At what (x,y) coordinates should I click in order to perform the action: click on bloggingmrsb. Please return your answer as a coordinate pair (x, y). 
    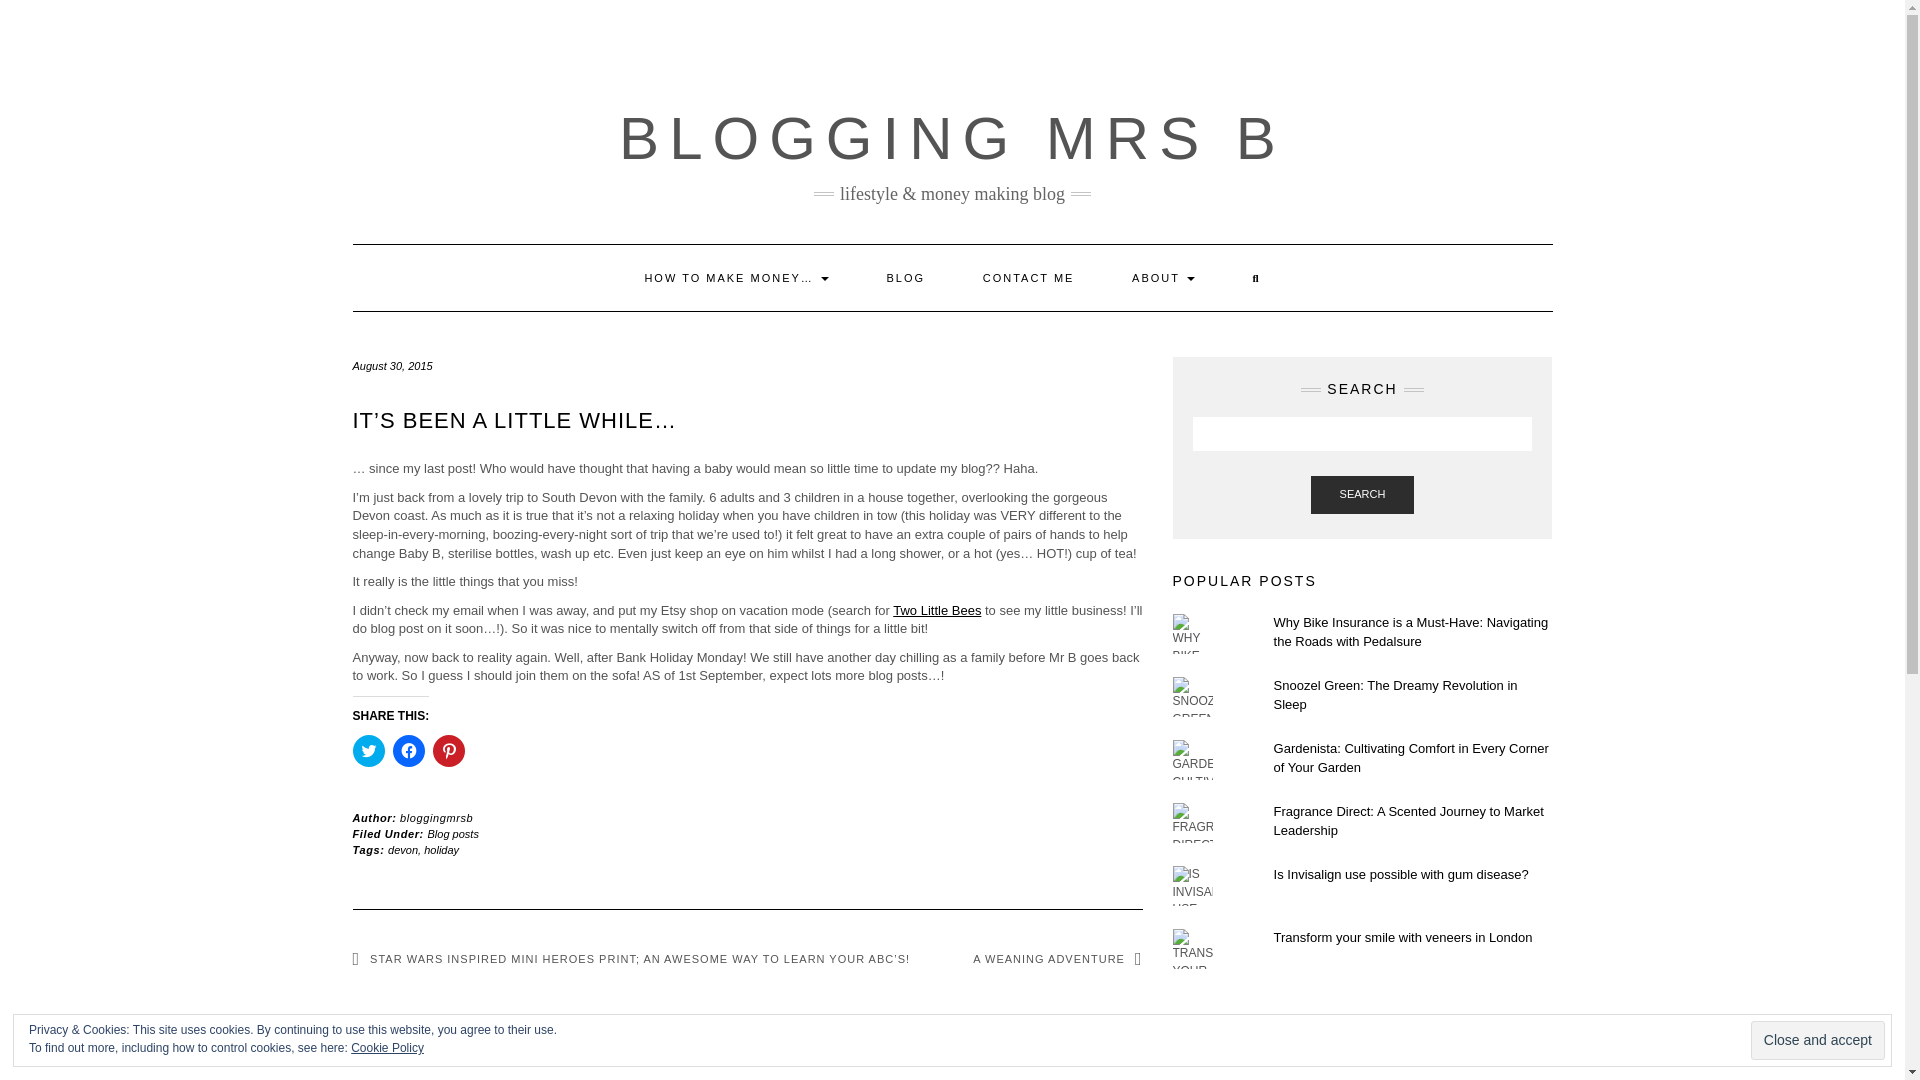
    Looking at the image, I should click on (436, 818).